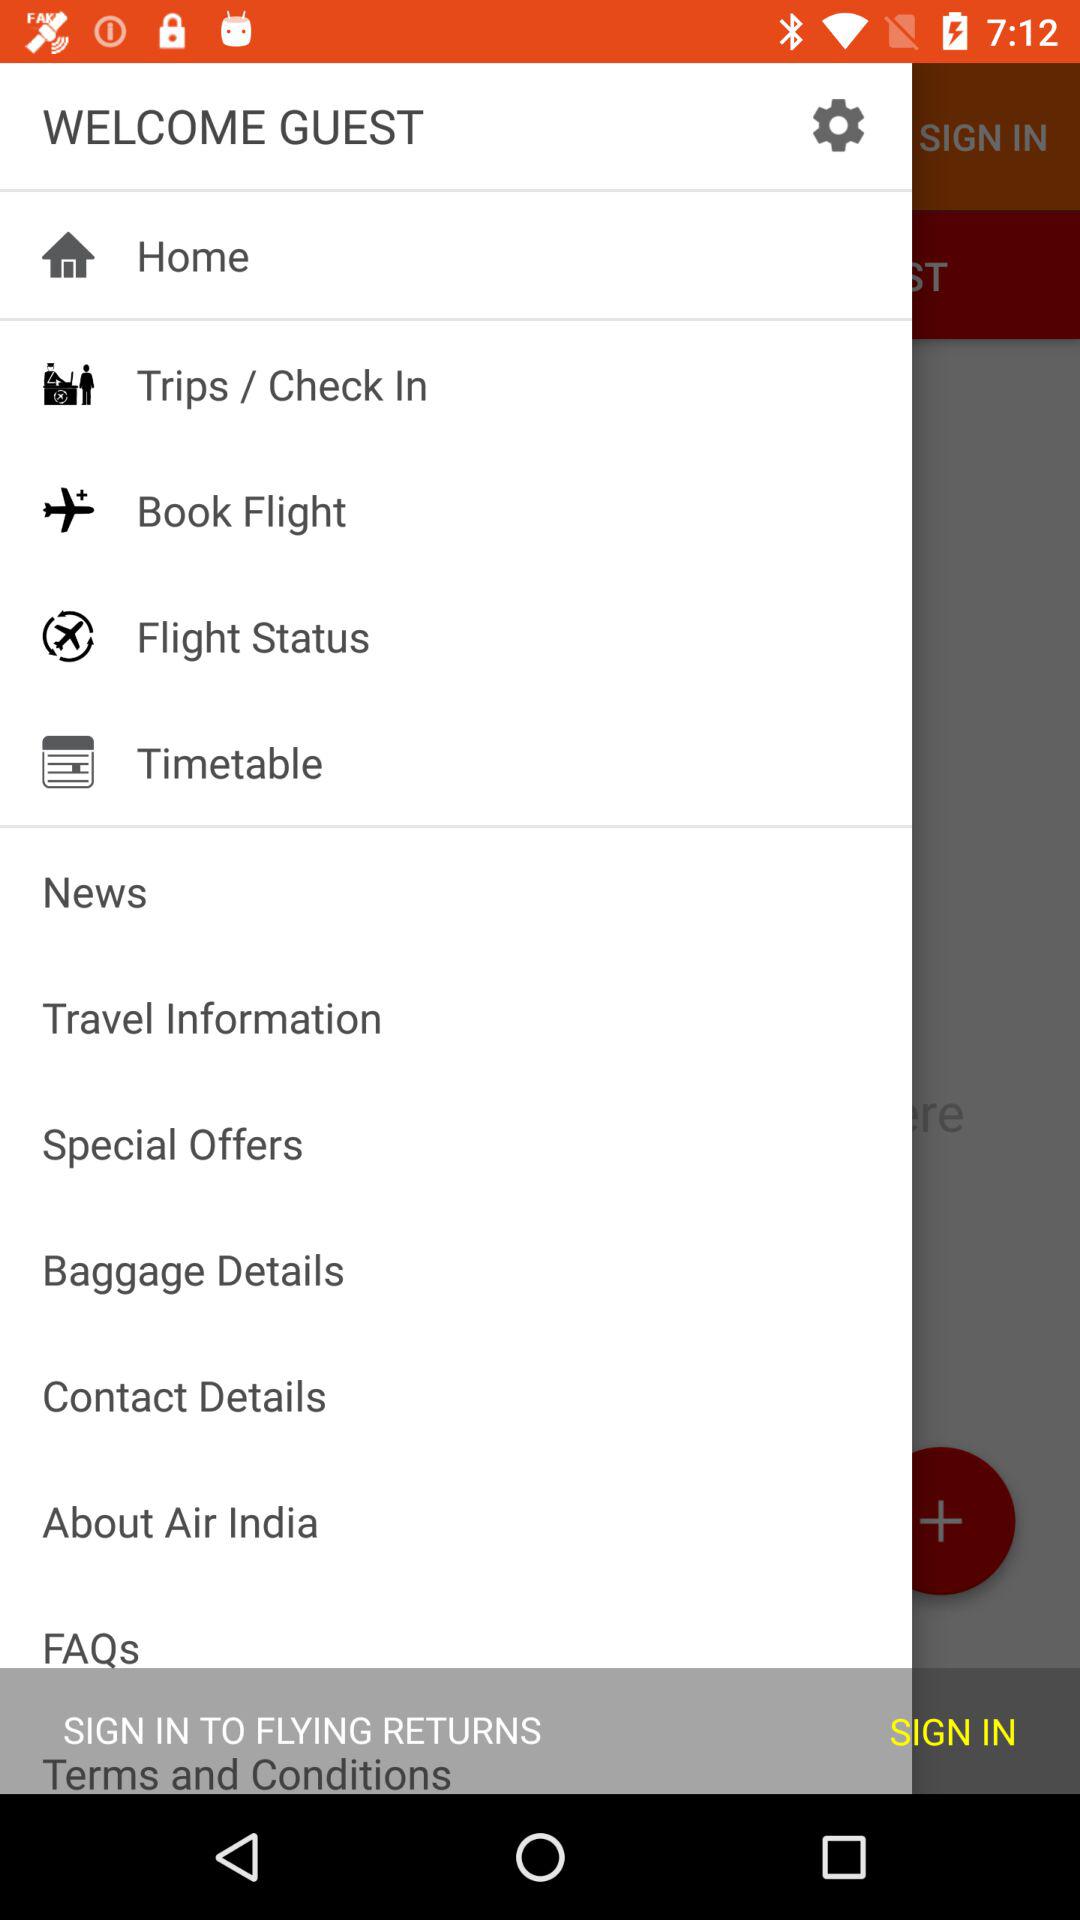 This screenshot has width=1080, height=1920. I want to click on click the flight status icon, so click(68, 636).